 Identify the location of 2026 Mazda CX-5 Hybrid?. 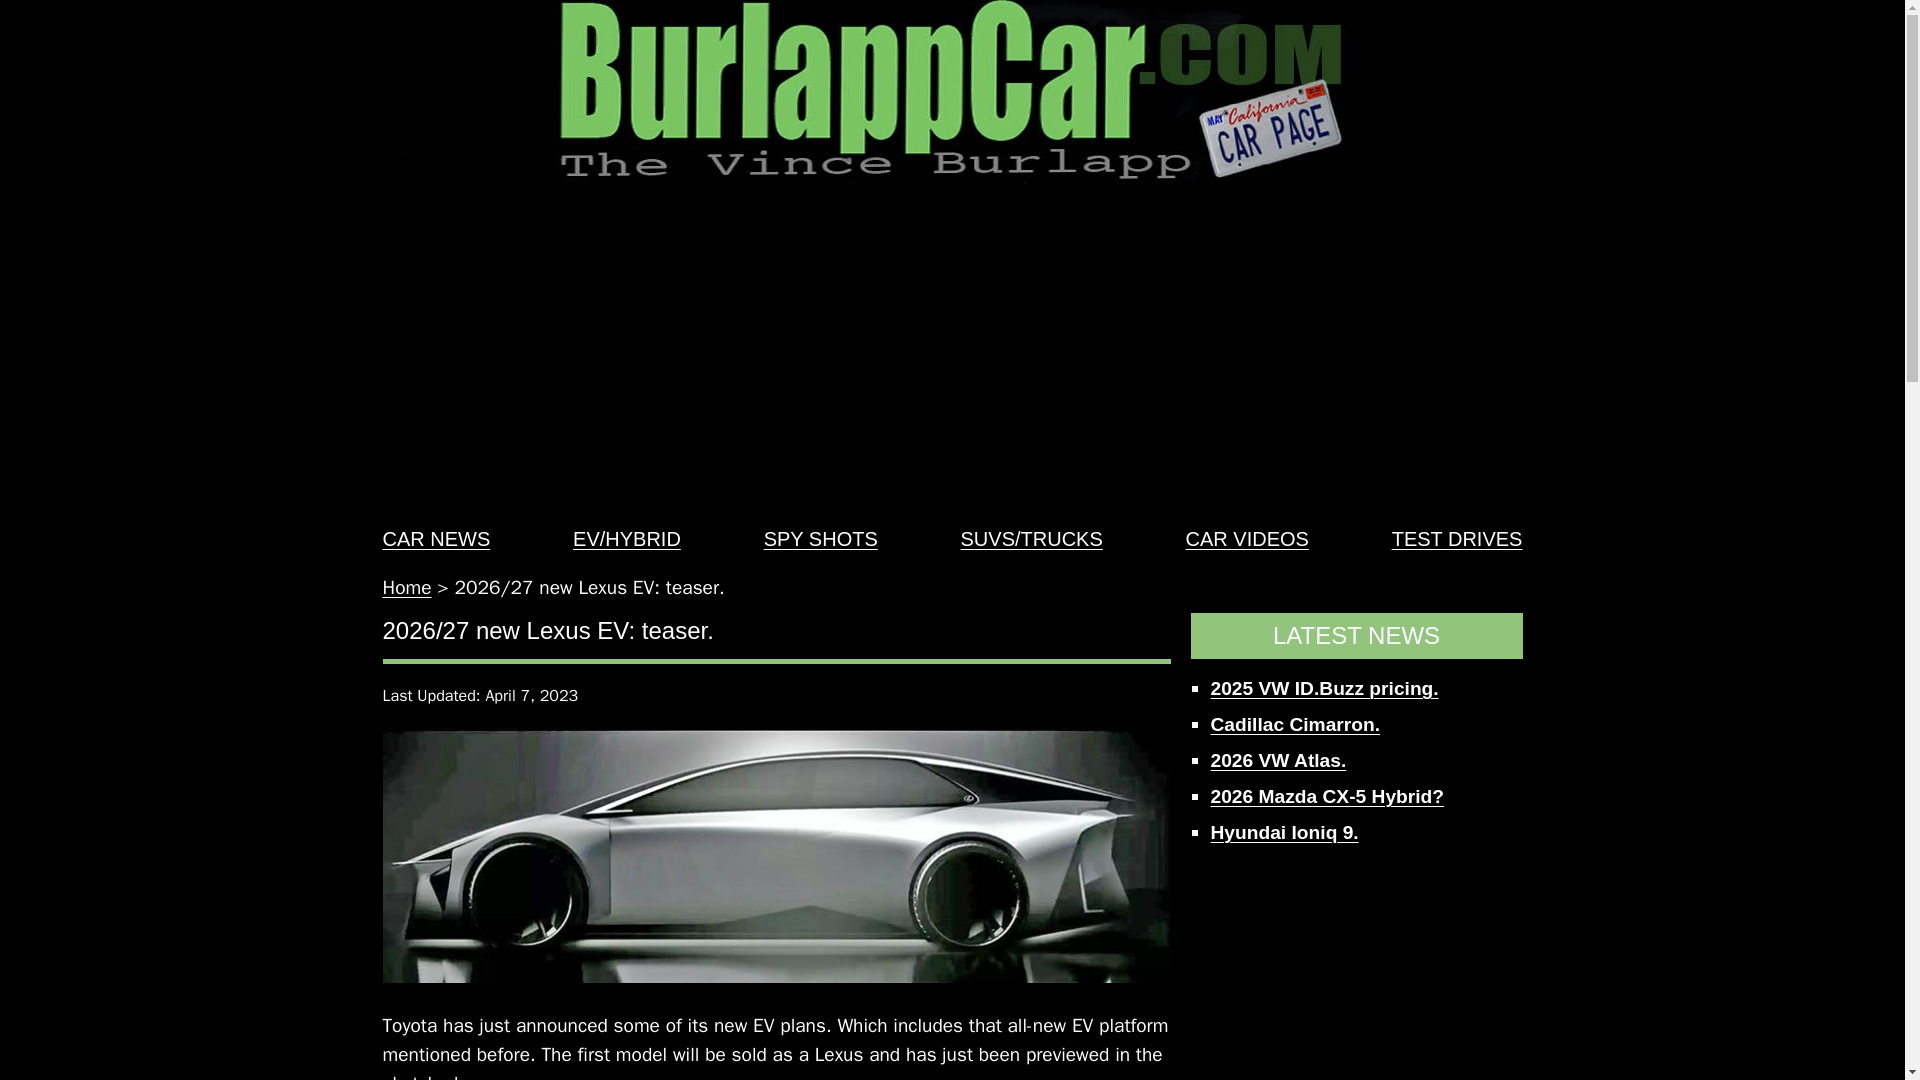
(1326, 796).